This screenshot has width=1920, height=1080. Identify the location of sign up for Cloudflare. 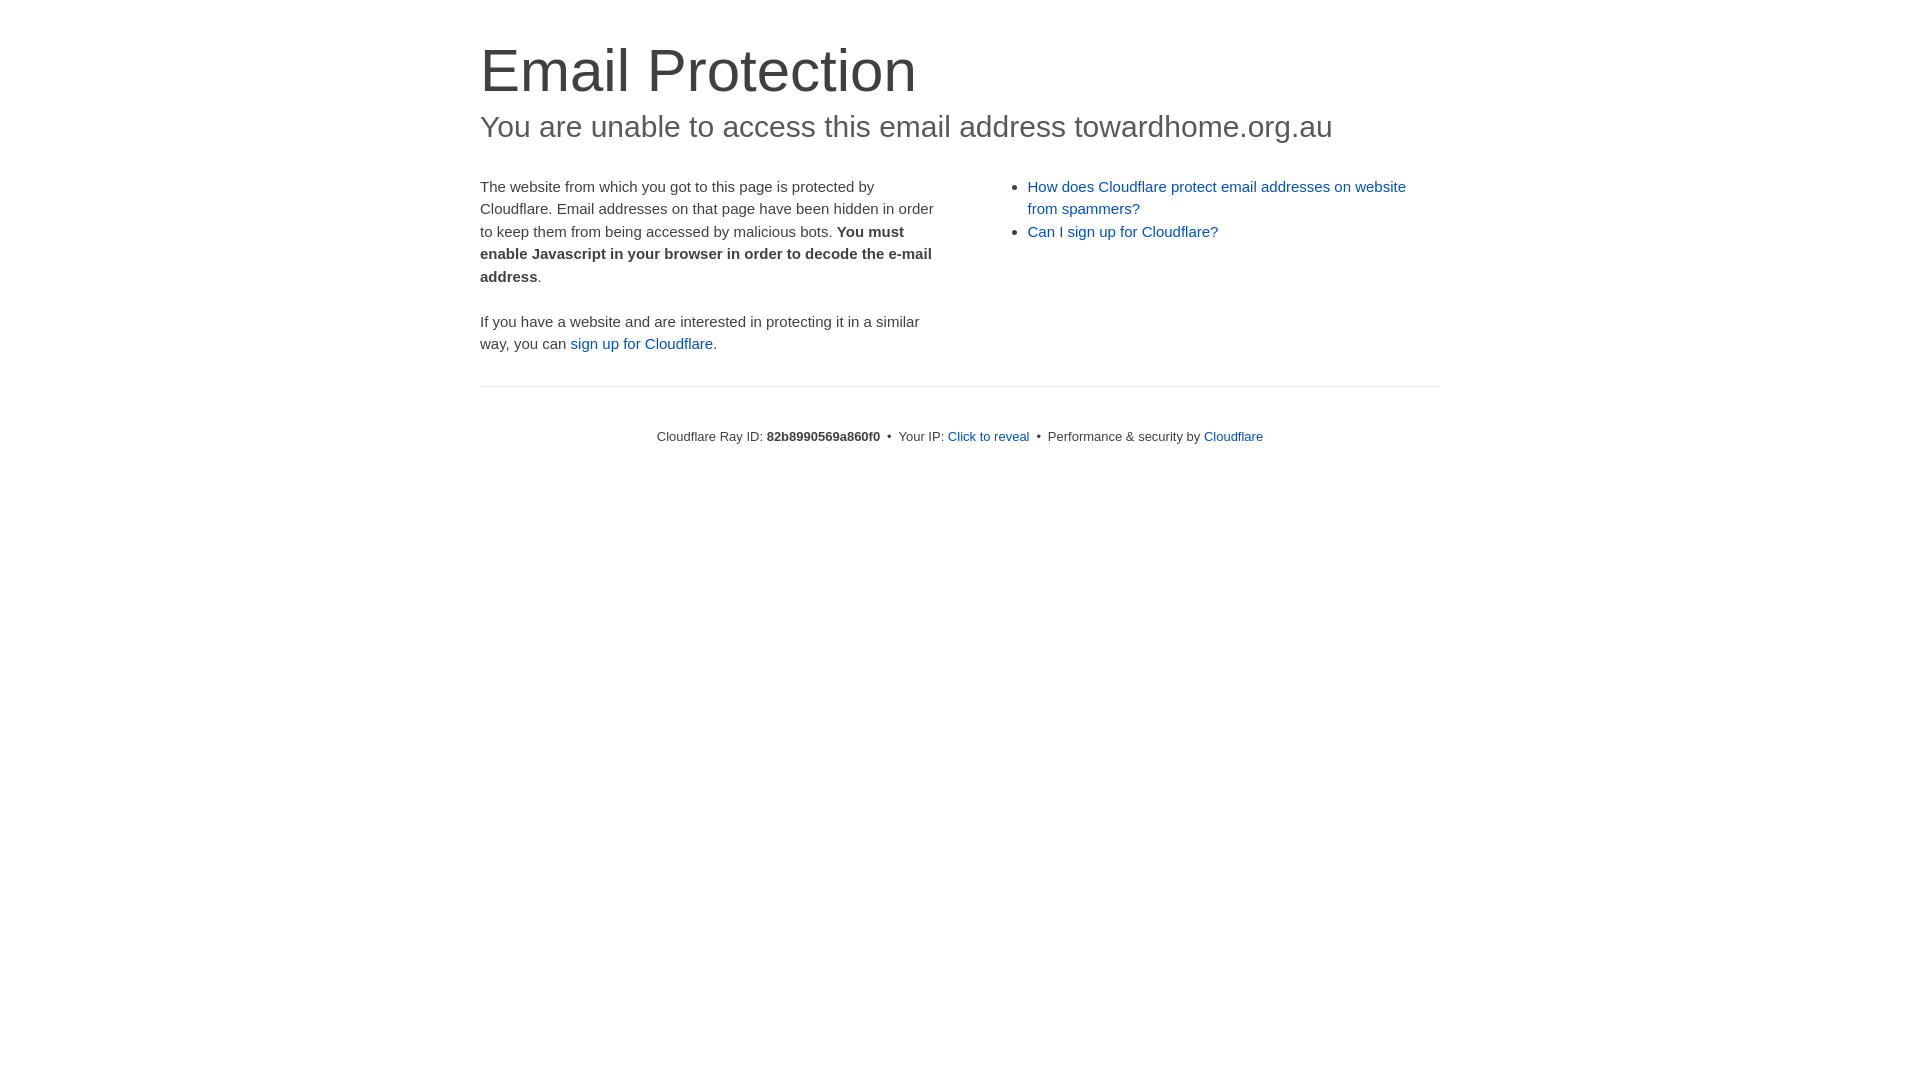
(642, 344).